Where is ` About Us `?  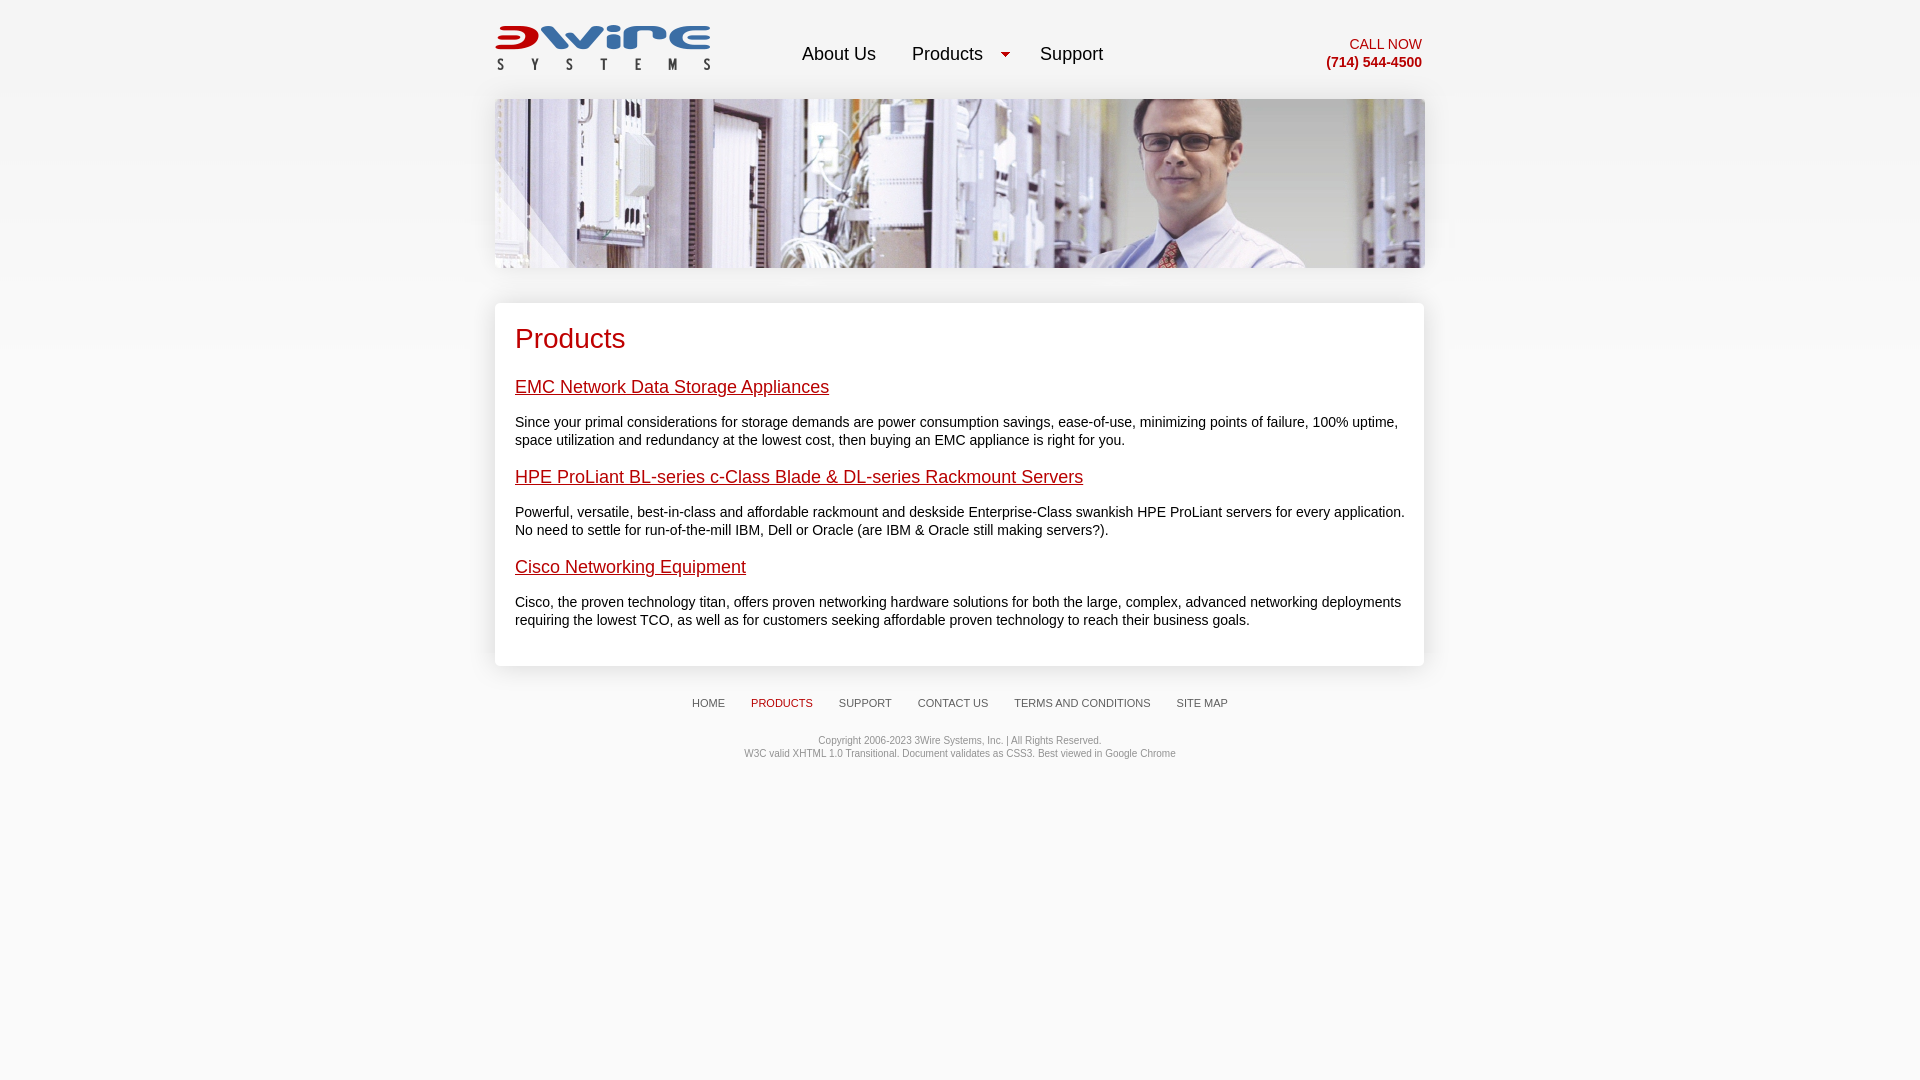  About Us  is located at coordinates (840, 54).